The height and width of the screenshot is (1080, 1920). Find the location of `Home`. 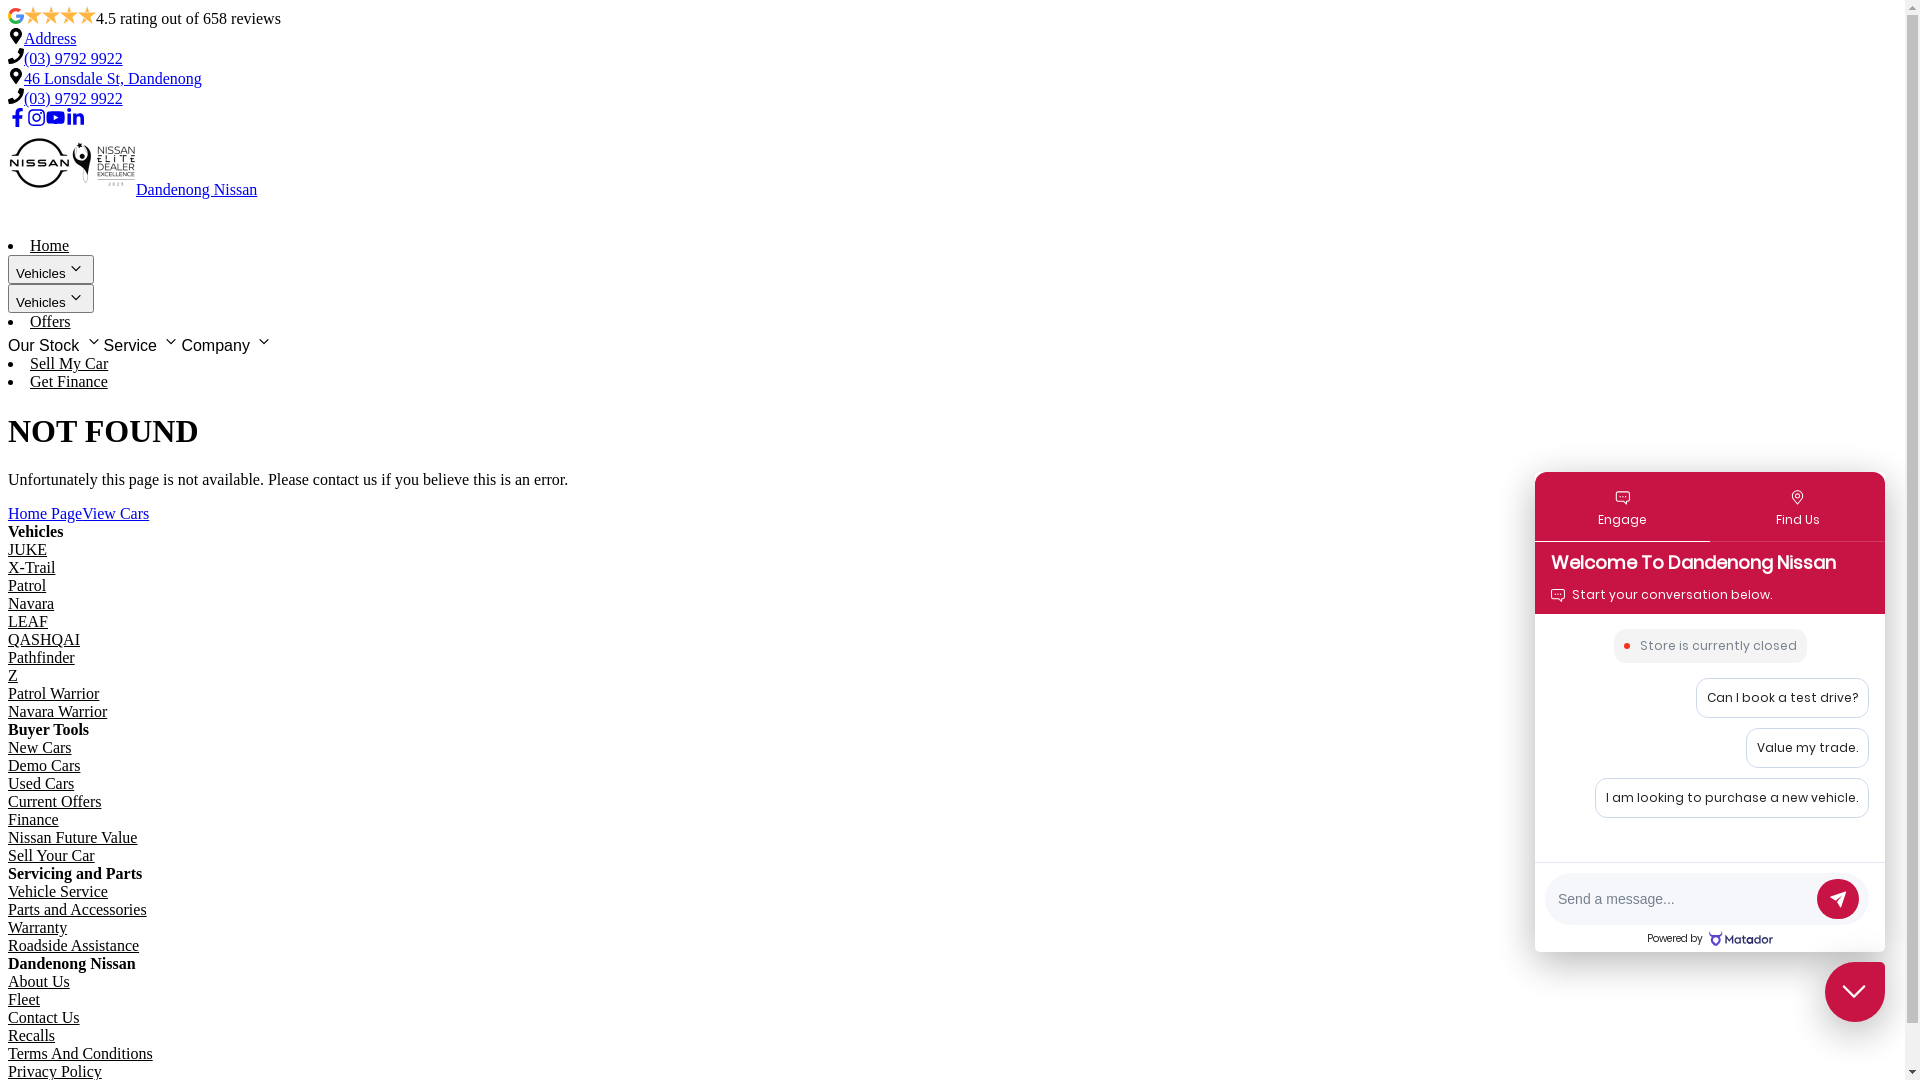

Home is located at coordinates (50, 246).